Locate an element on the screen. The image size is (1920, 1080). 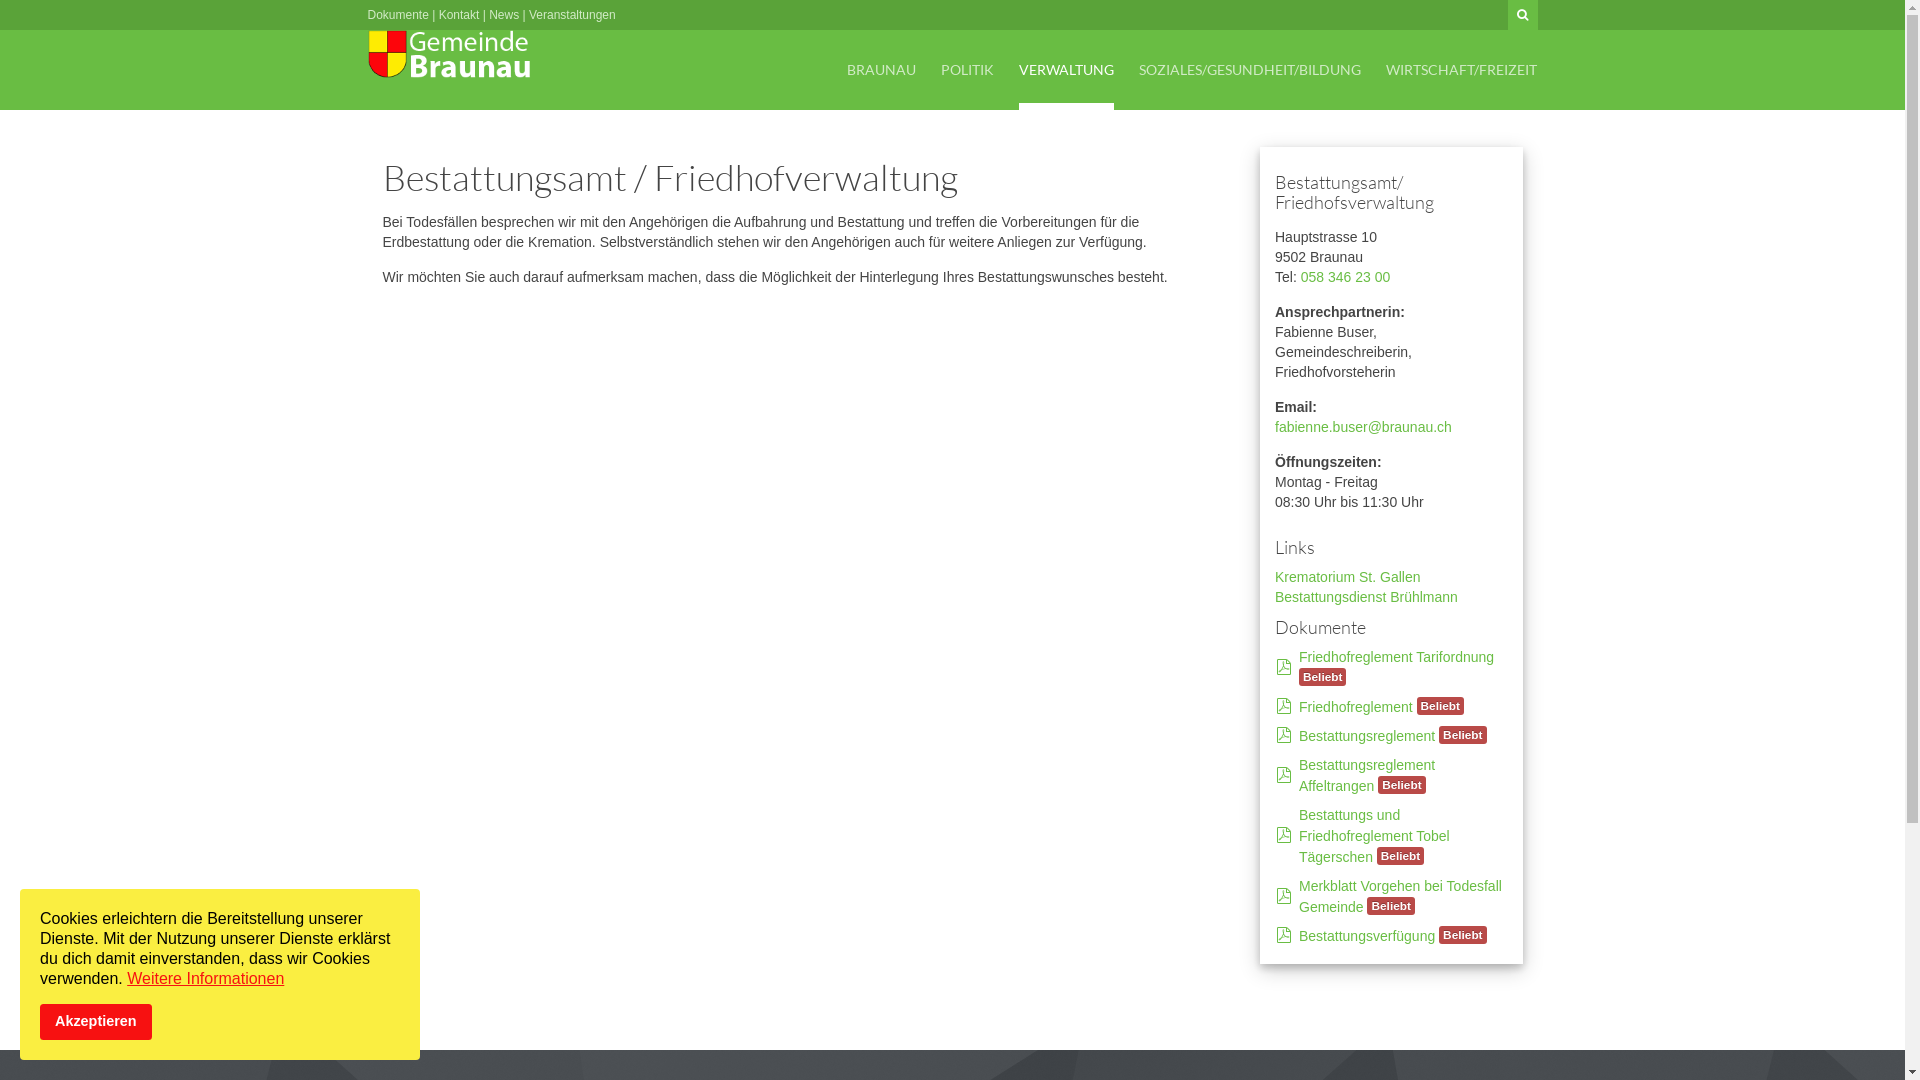
Merkblatt Vorgehen bei Todesfall Gemeinde is located at coordinates (1400, 896).